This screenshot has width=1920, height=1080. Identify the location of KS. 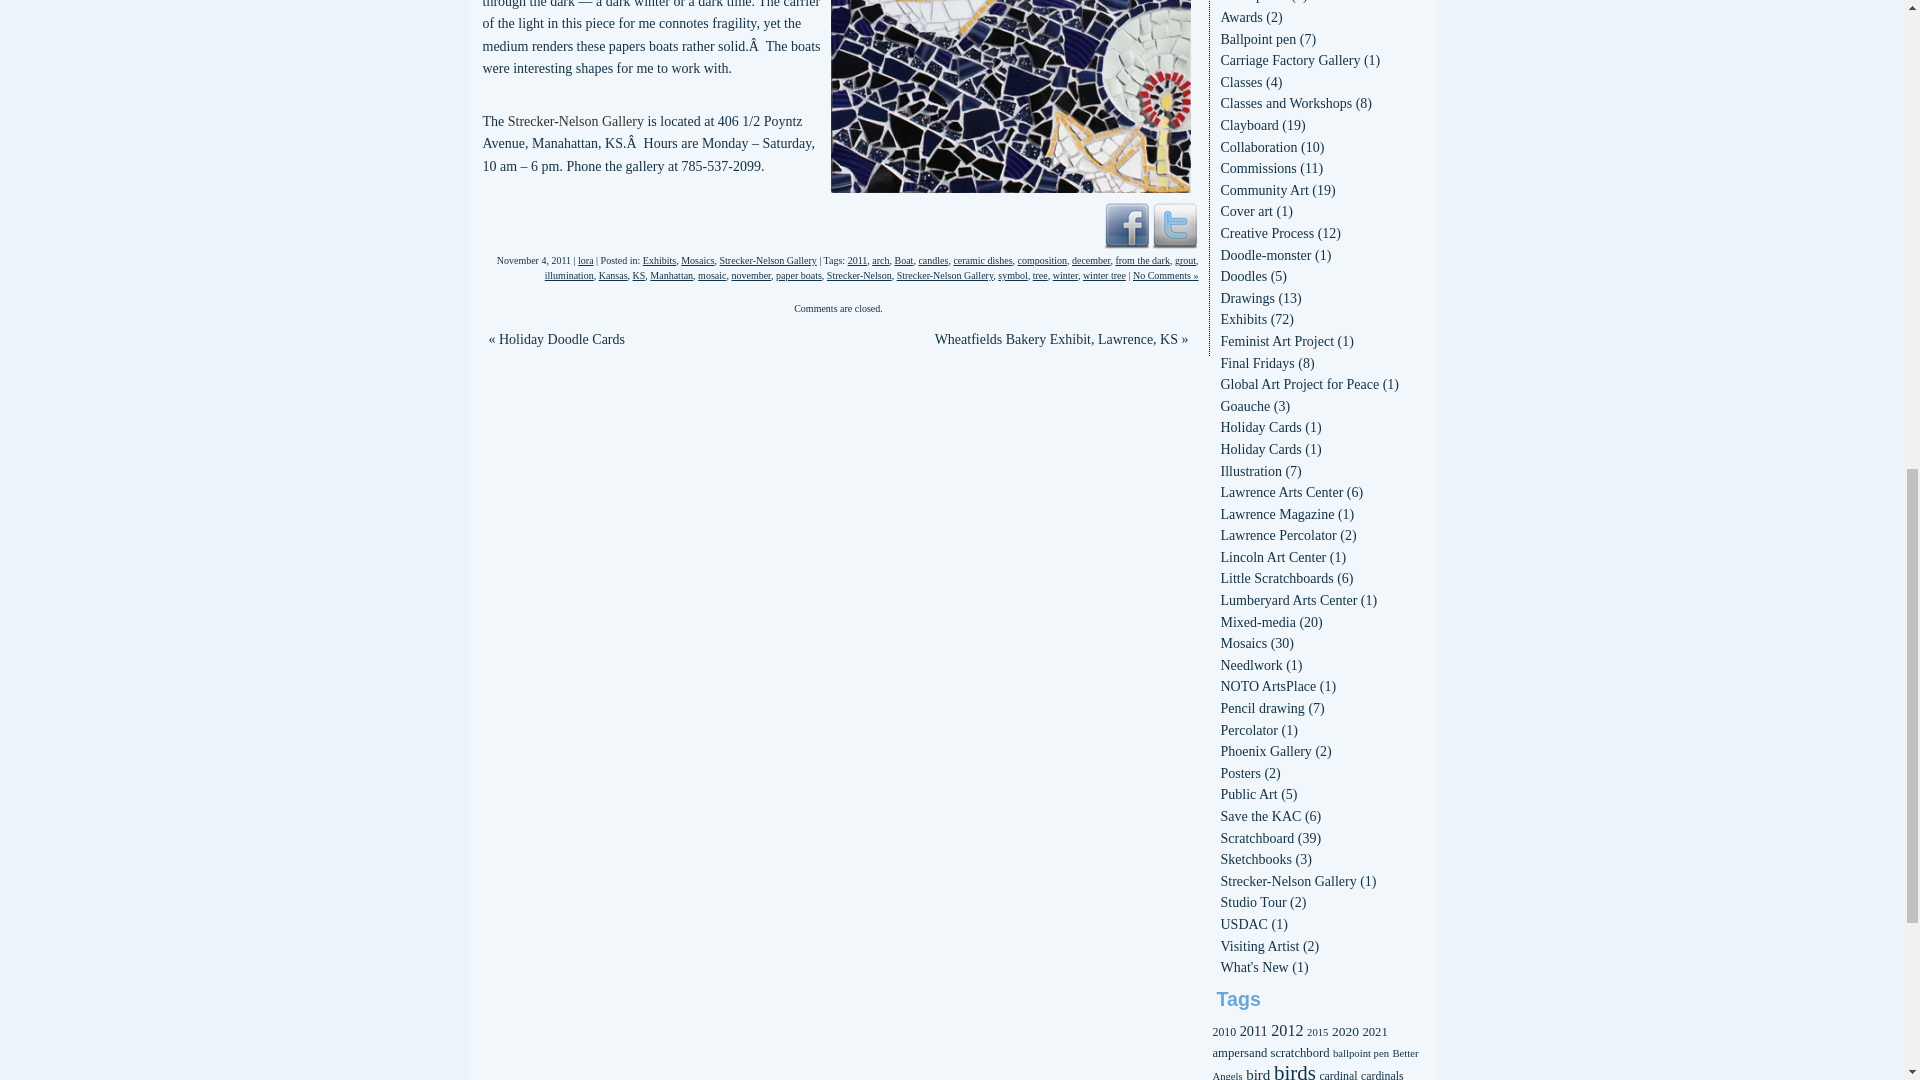
(639, 275).